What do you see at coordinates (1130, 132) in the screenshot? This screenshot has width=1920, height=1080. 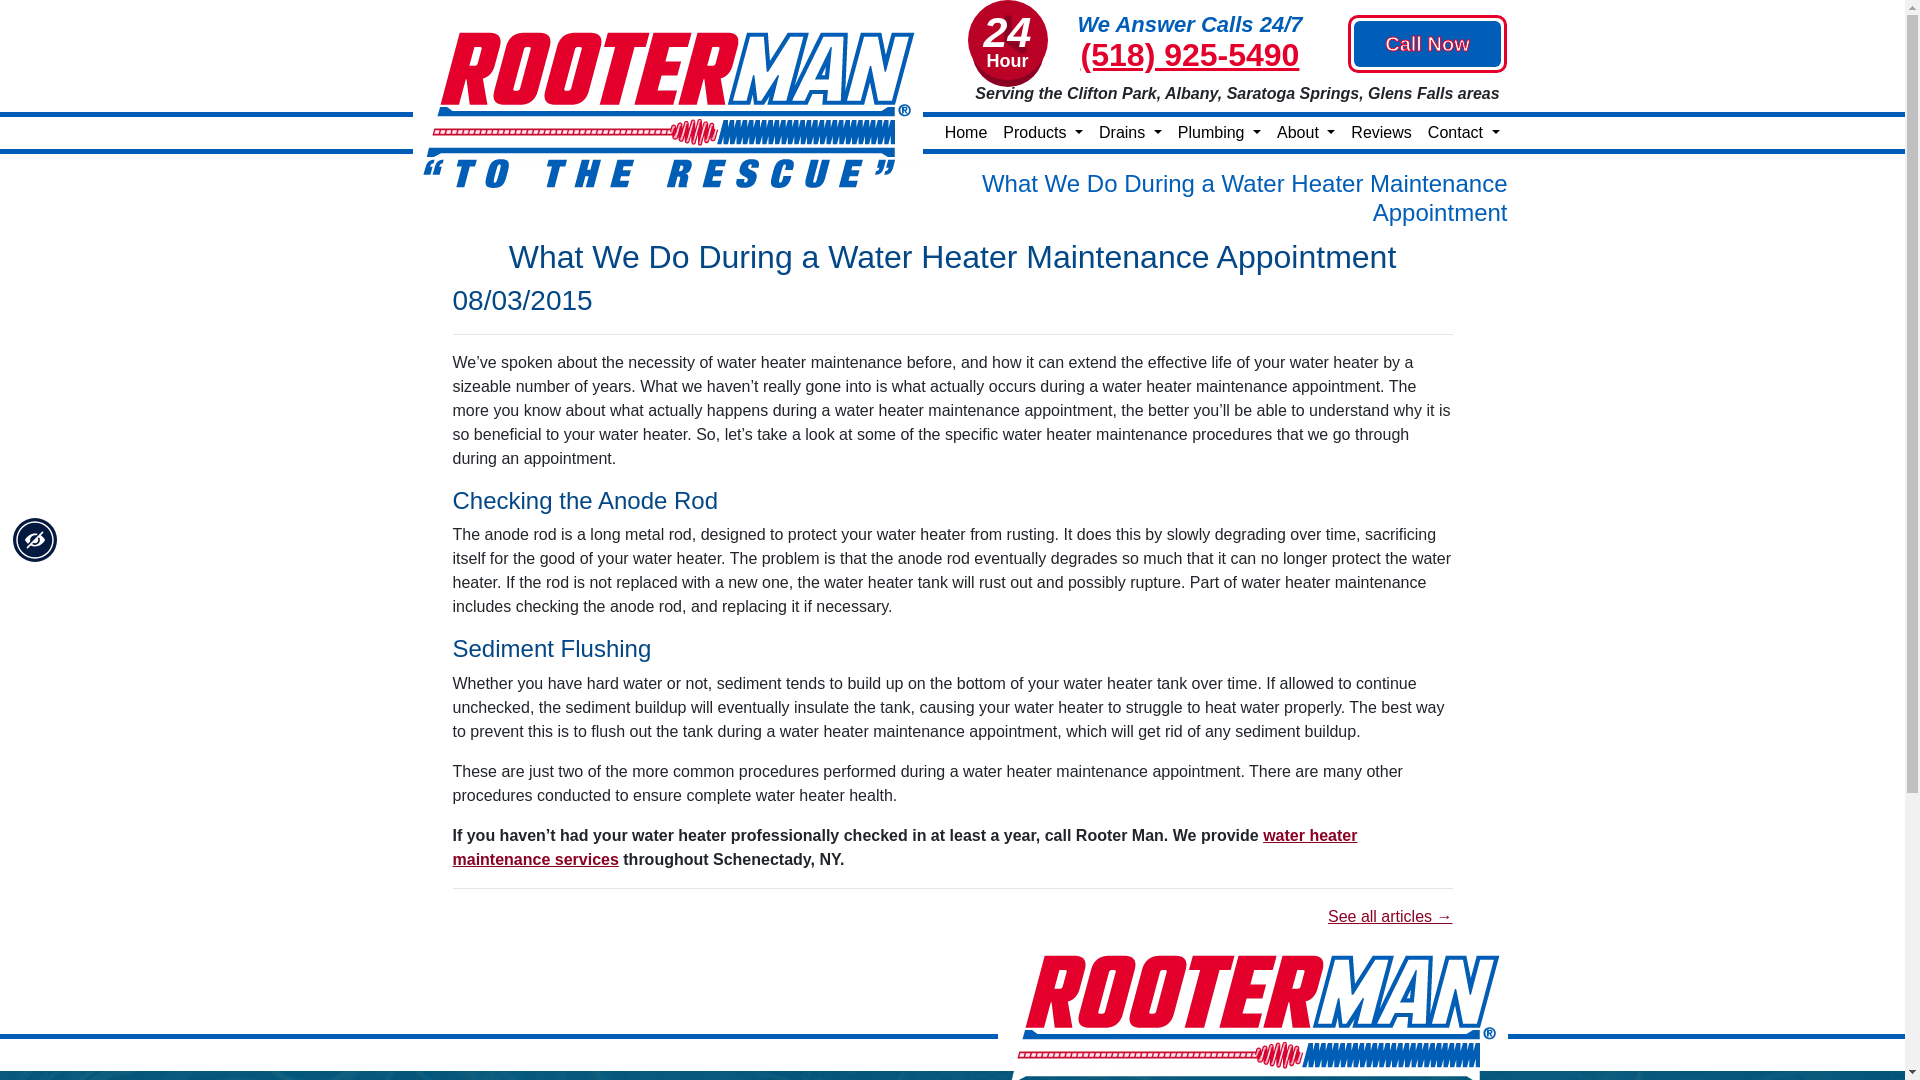 I see `Drains` at bounding box center [1130, 132].